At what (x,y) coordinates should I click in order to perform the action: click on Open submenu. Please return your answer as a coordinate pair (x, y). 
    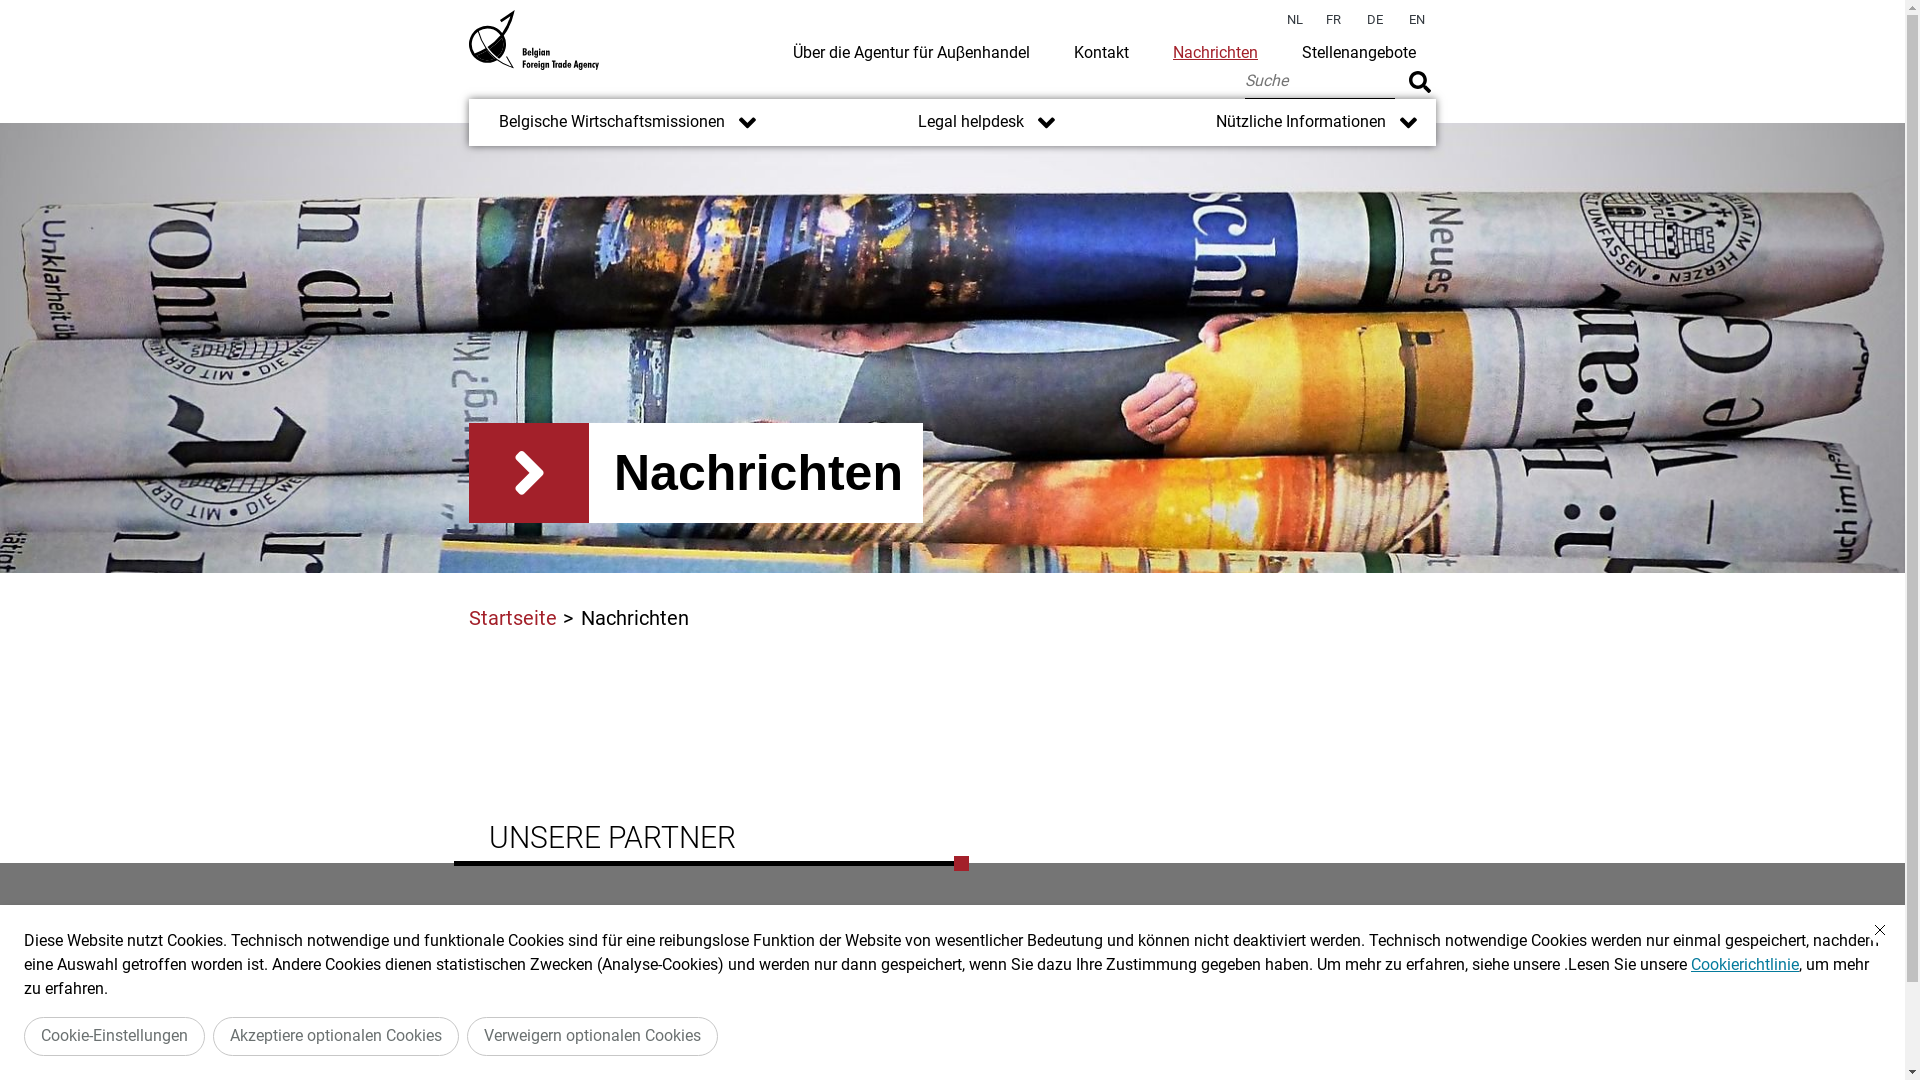
    Looking at the image, I should click on (1046, 122).